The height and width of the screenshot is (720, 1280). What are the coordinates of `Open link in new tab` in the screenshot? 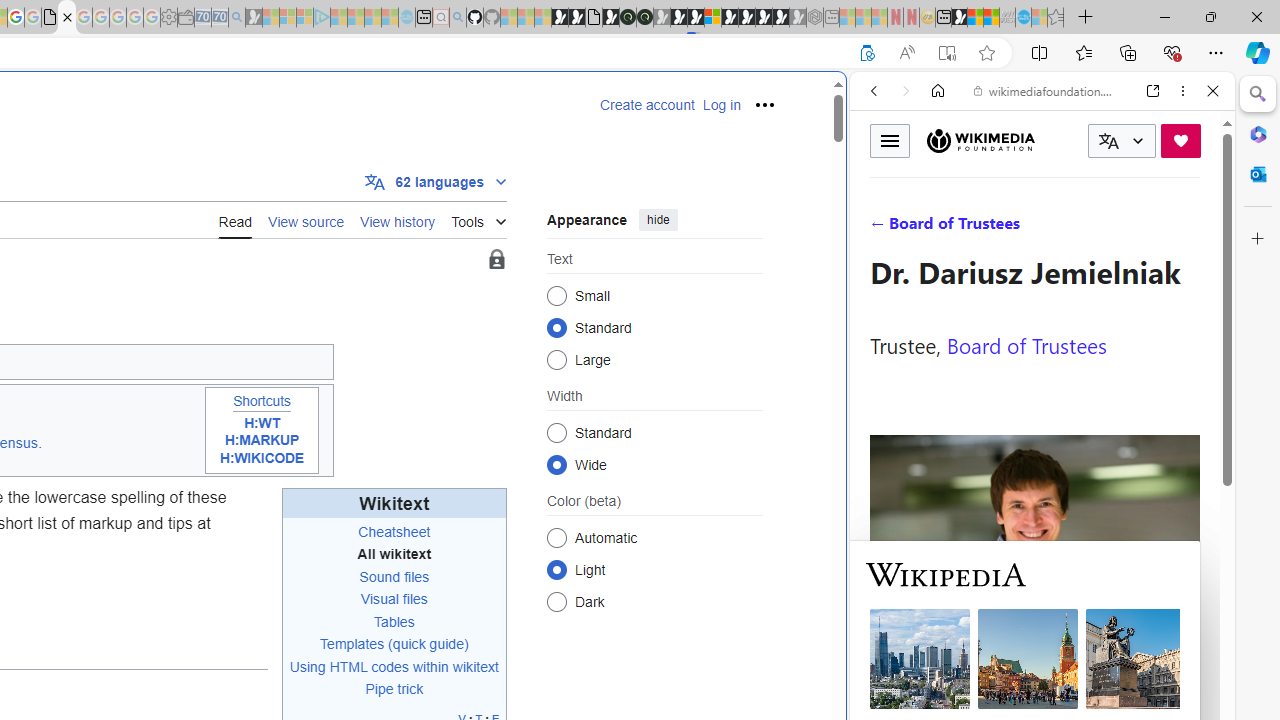 It's located at (1153, 91).